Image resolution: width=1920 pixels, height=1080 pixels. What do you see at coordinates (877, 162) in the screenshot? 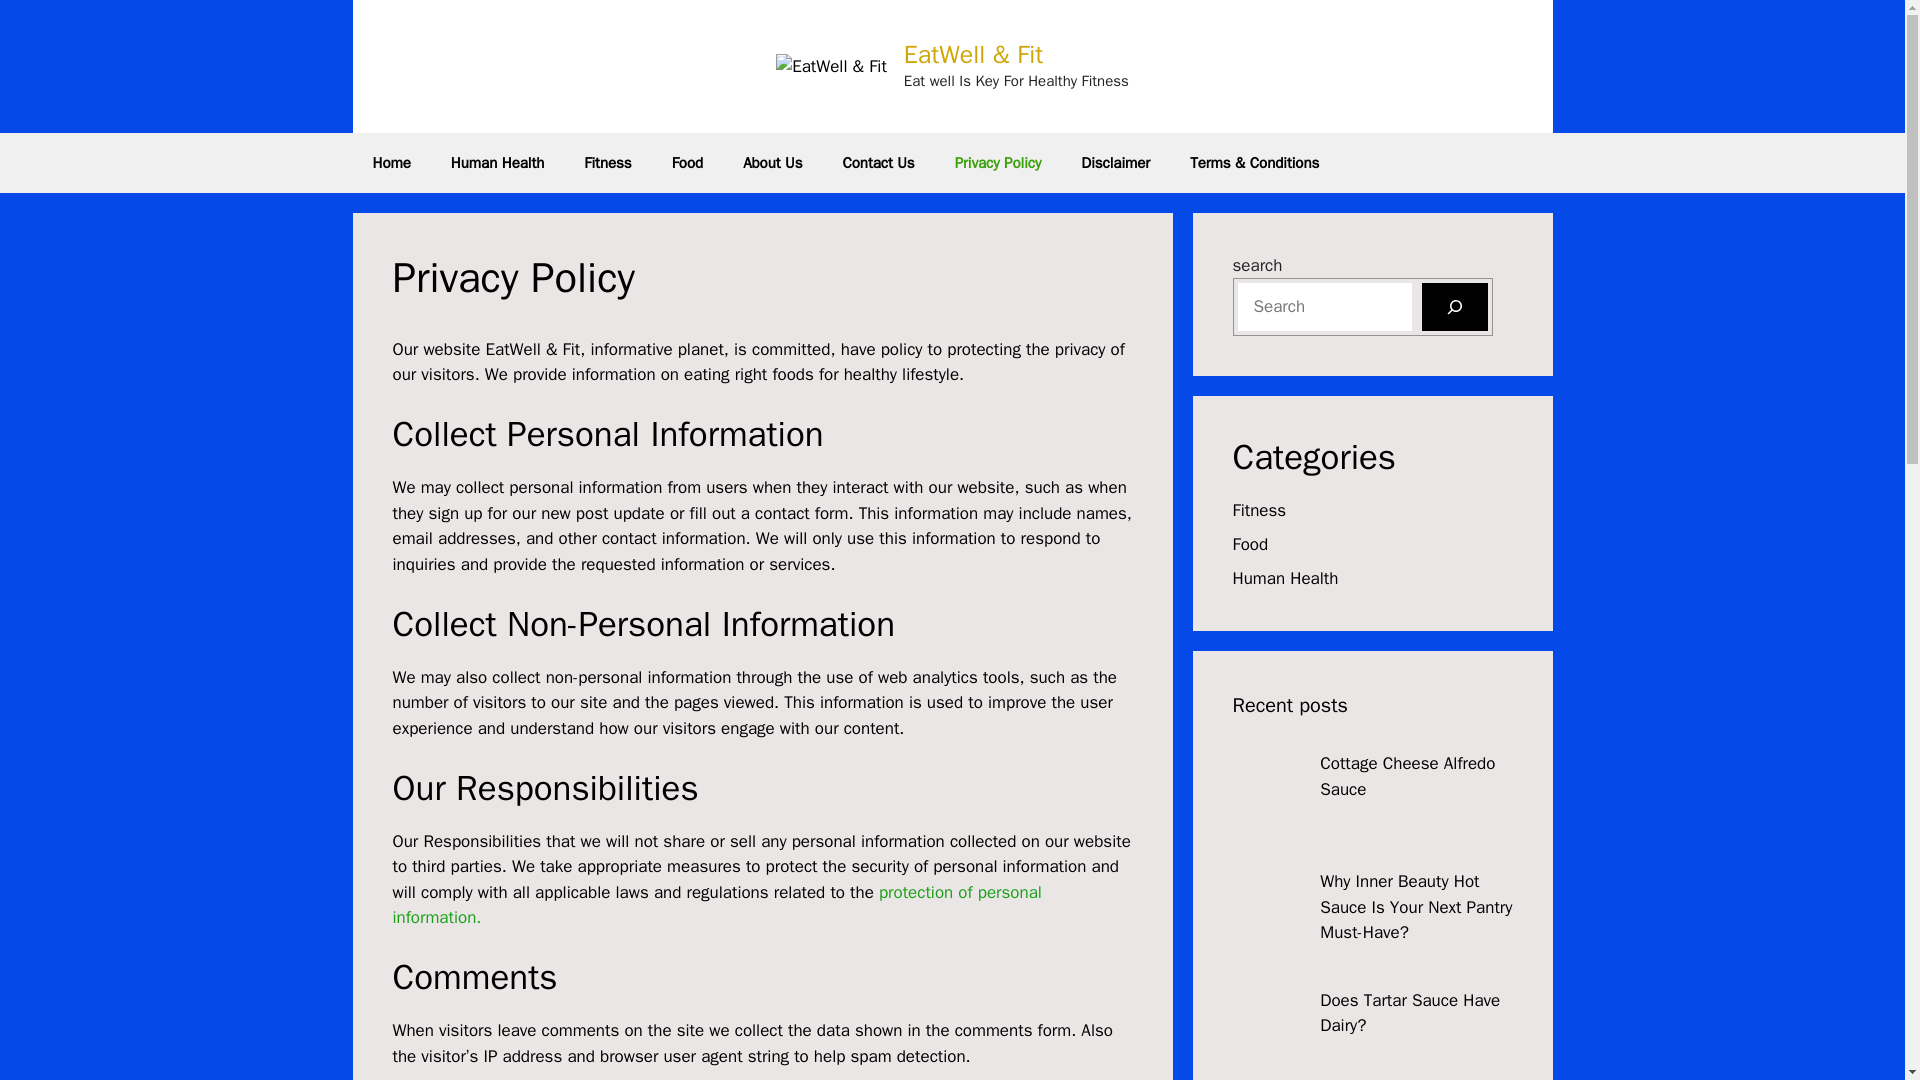
I see `Contact Us` at bounding box center [877, 162].